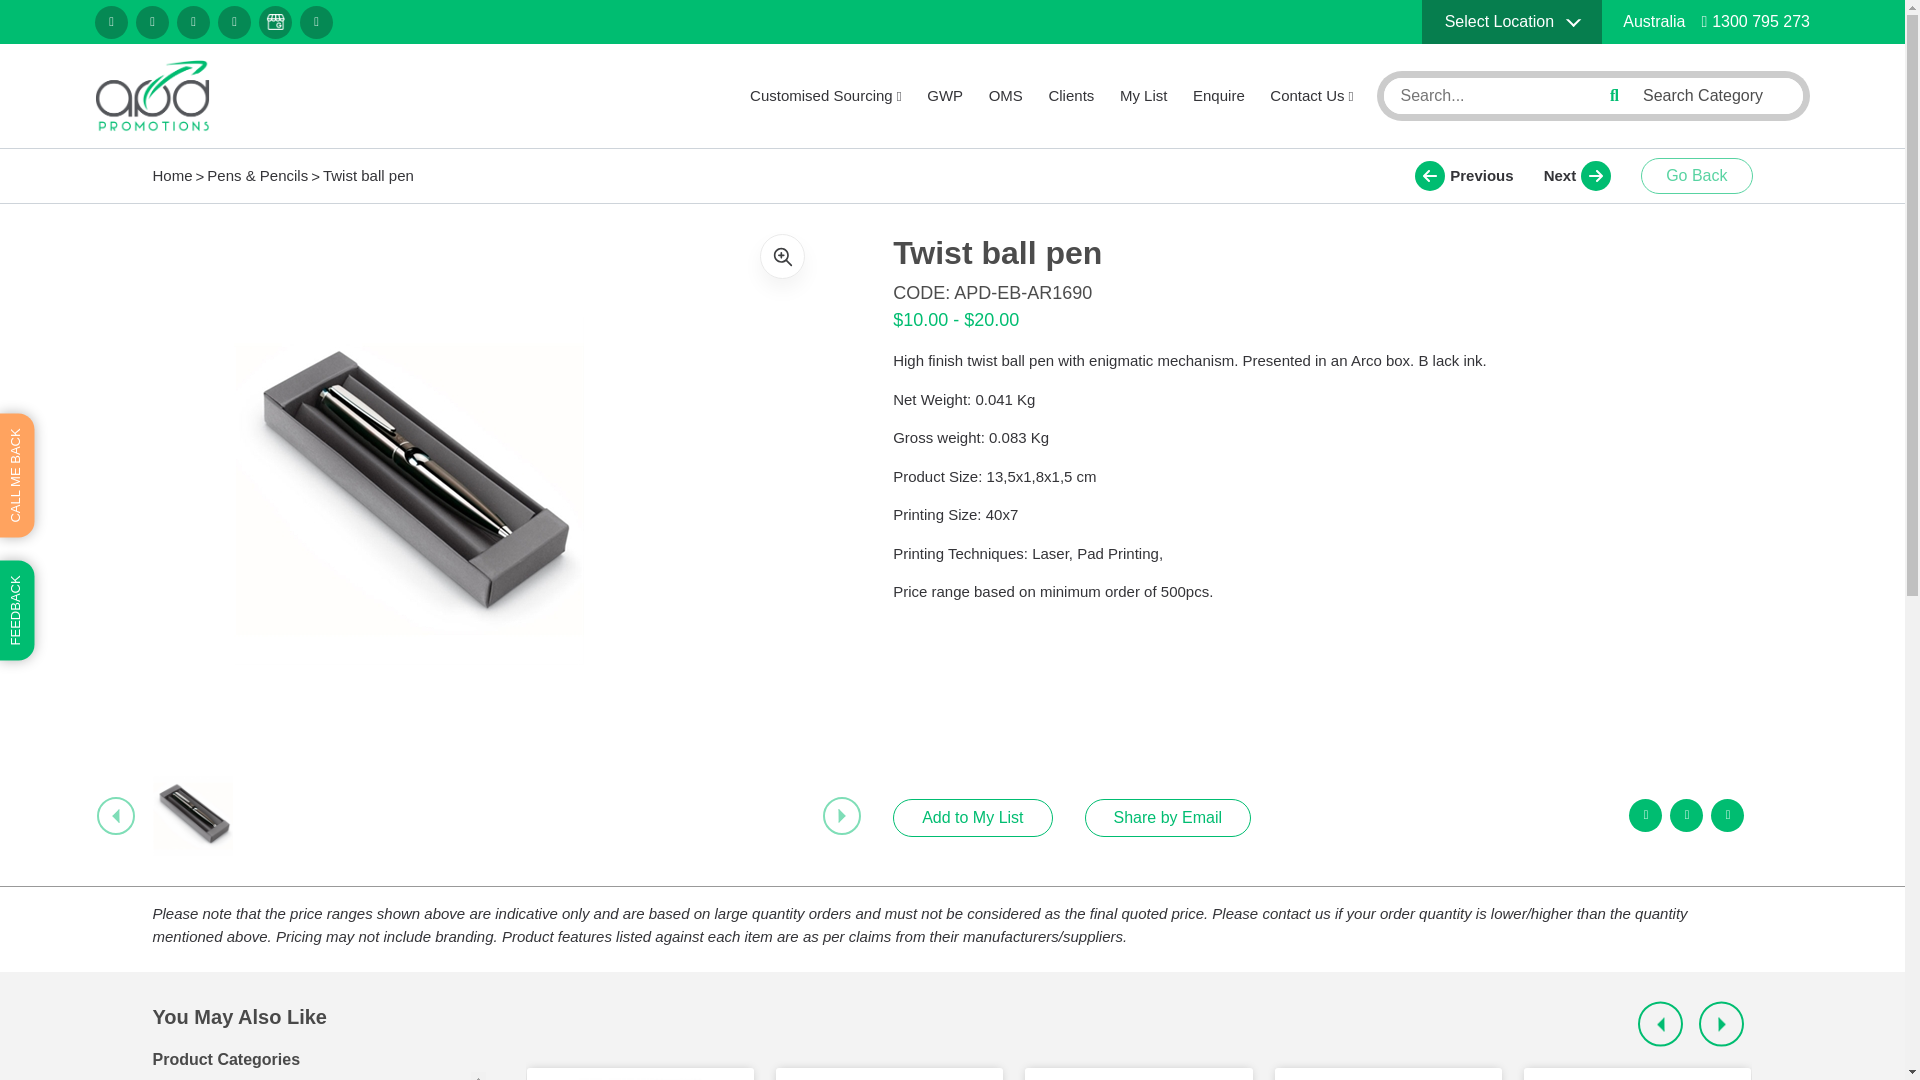 The image size is (1920, 1080). Describe the element at coordinates (945, 96) in the screenshot. I see `GWP` at that location.